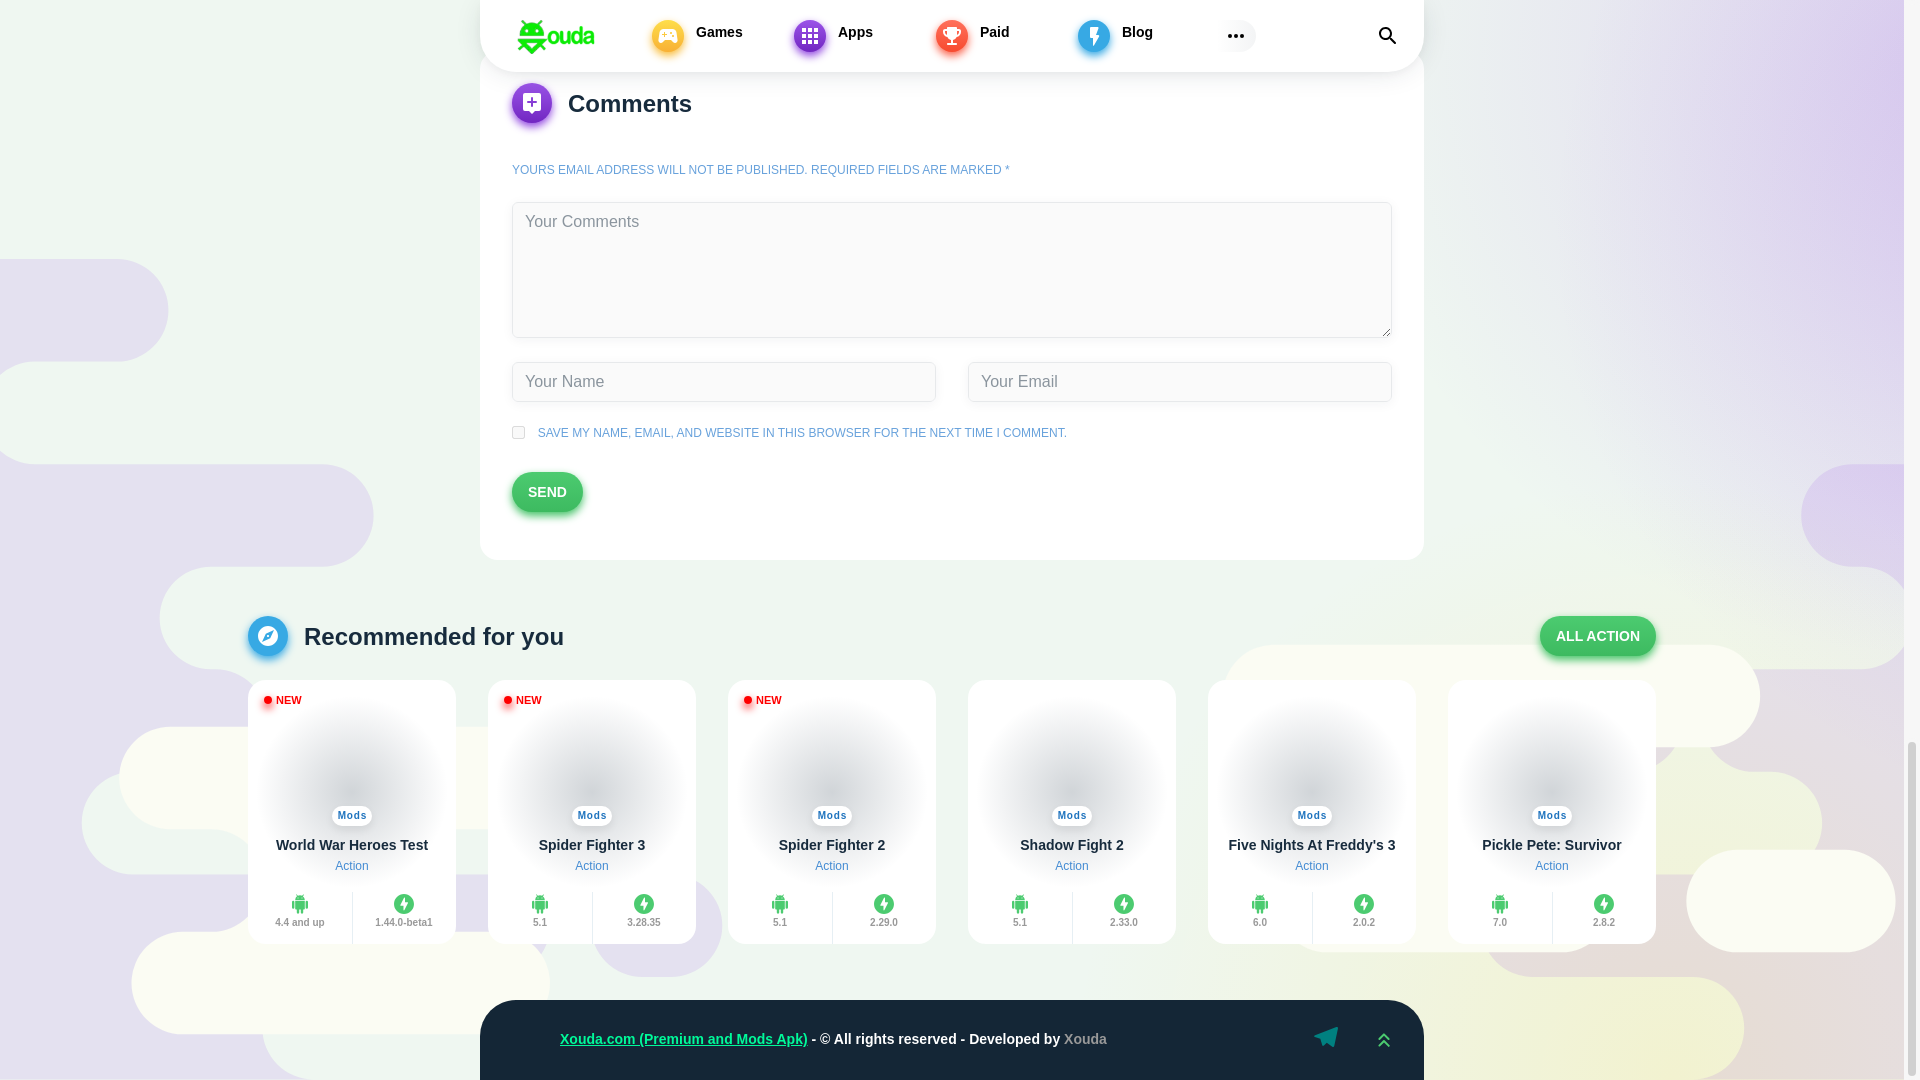  Describe the element at coordinates (1311, 760) in the screenshot. I see `five-nights-at-freddy39s-3.png` at that location.